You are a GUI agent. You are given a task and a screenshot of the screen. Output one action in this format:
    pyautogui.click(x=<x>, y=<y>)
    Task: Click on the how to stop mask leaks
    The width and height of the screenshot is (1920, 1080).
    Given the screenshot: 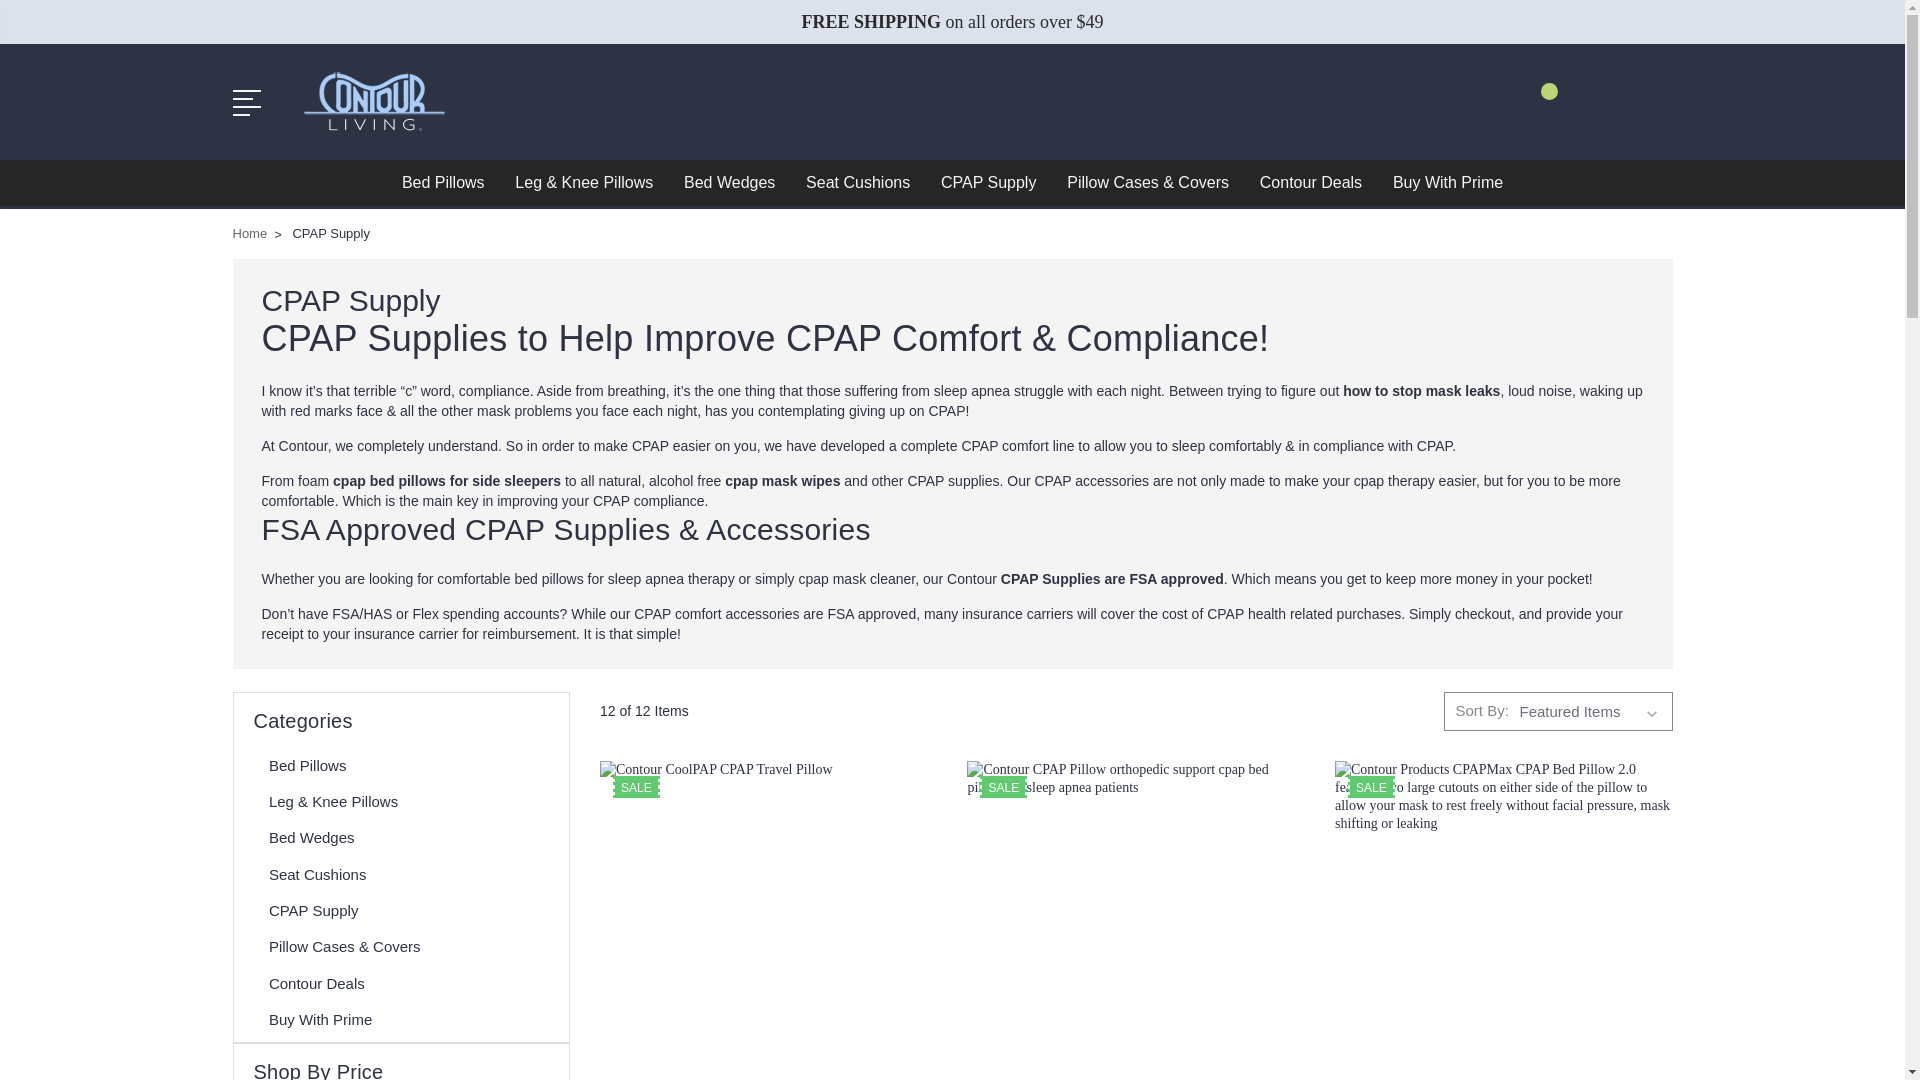 What is the action you would take?
    pyautogui.click(x=1420, y=390)
    